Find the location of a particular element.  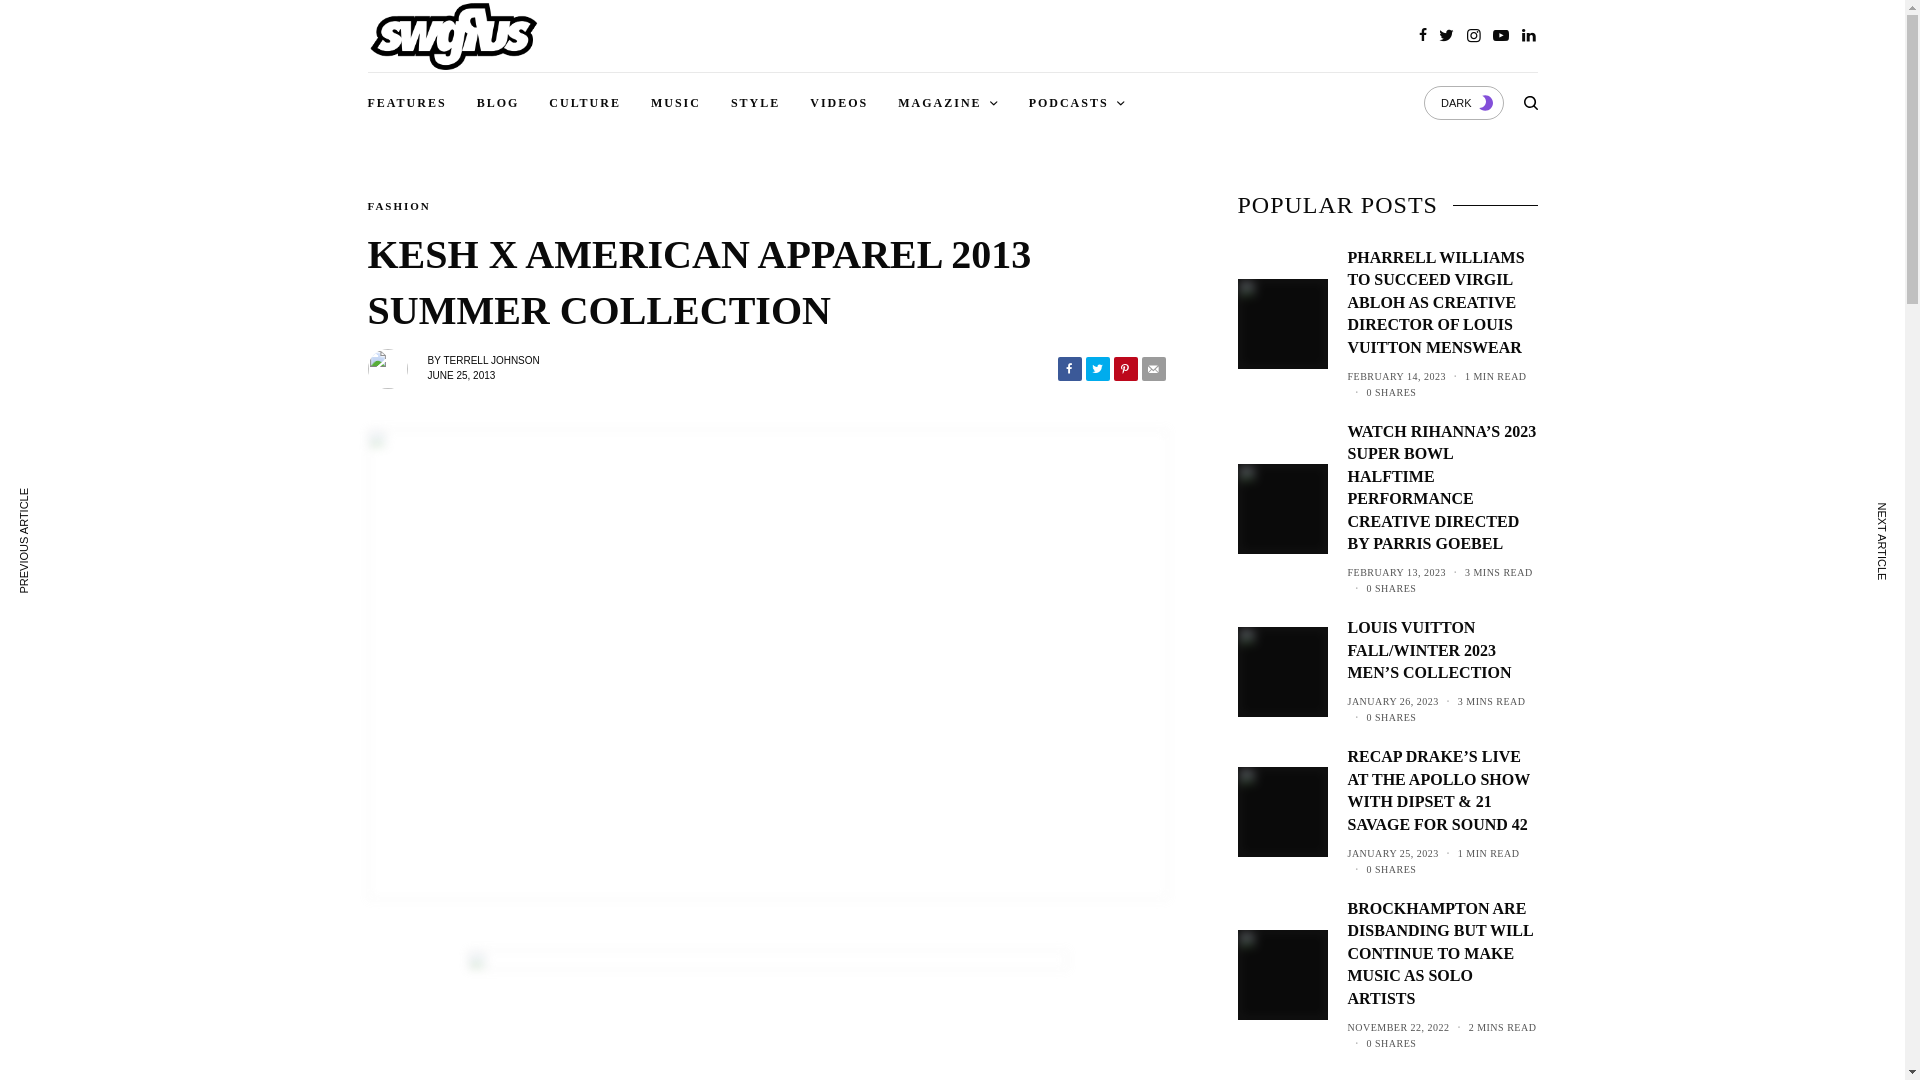

MAGAZINE is located at coordinates (948, 102).